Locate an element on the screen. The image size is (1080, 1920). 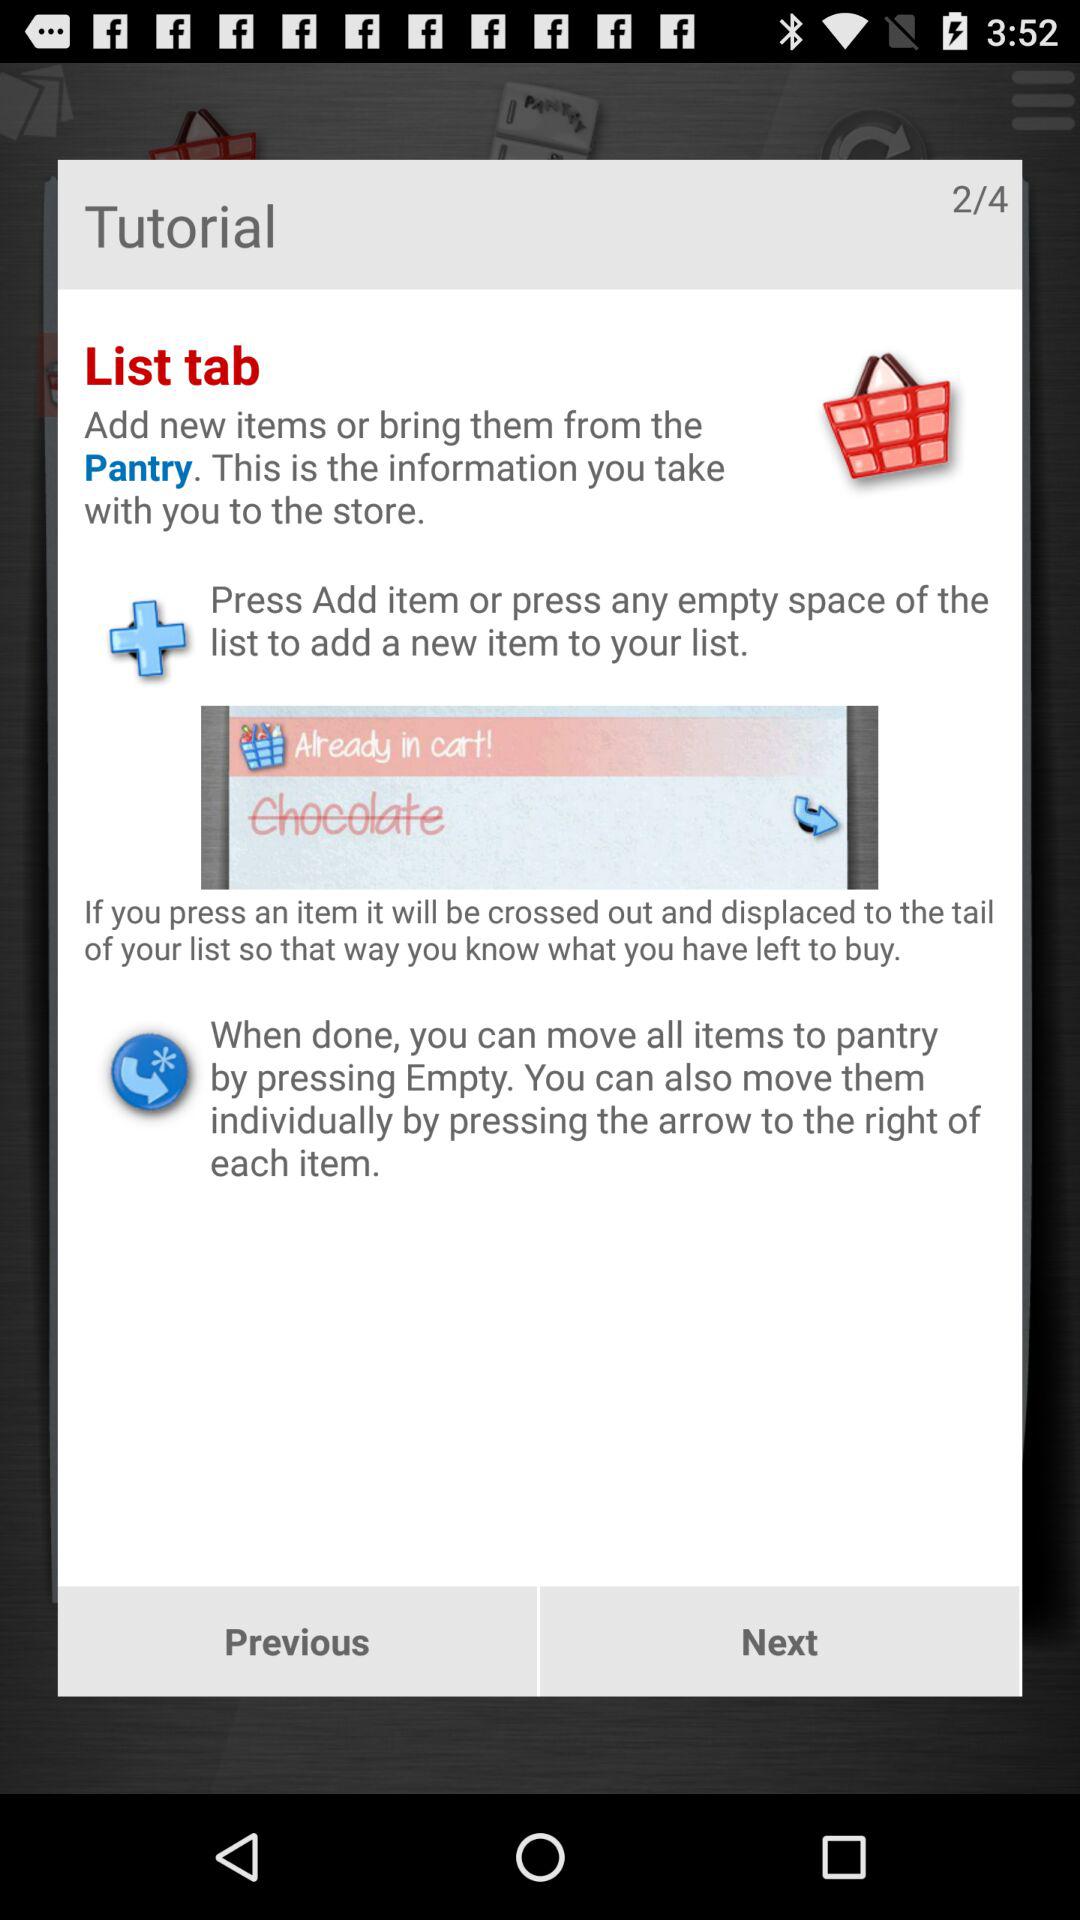
click button to the right of previous icon is located at coordinates (780, 1641).